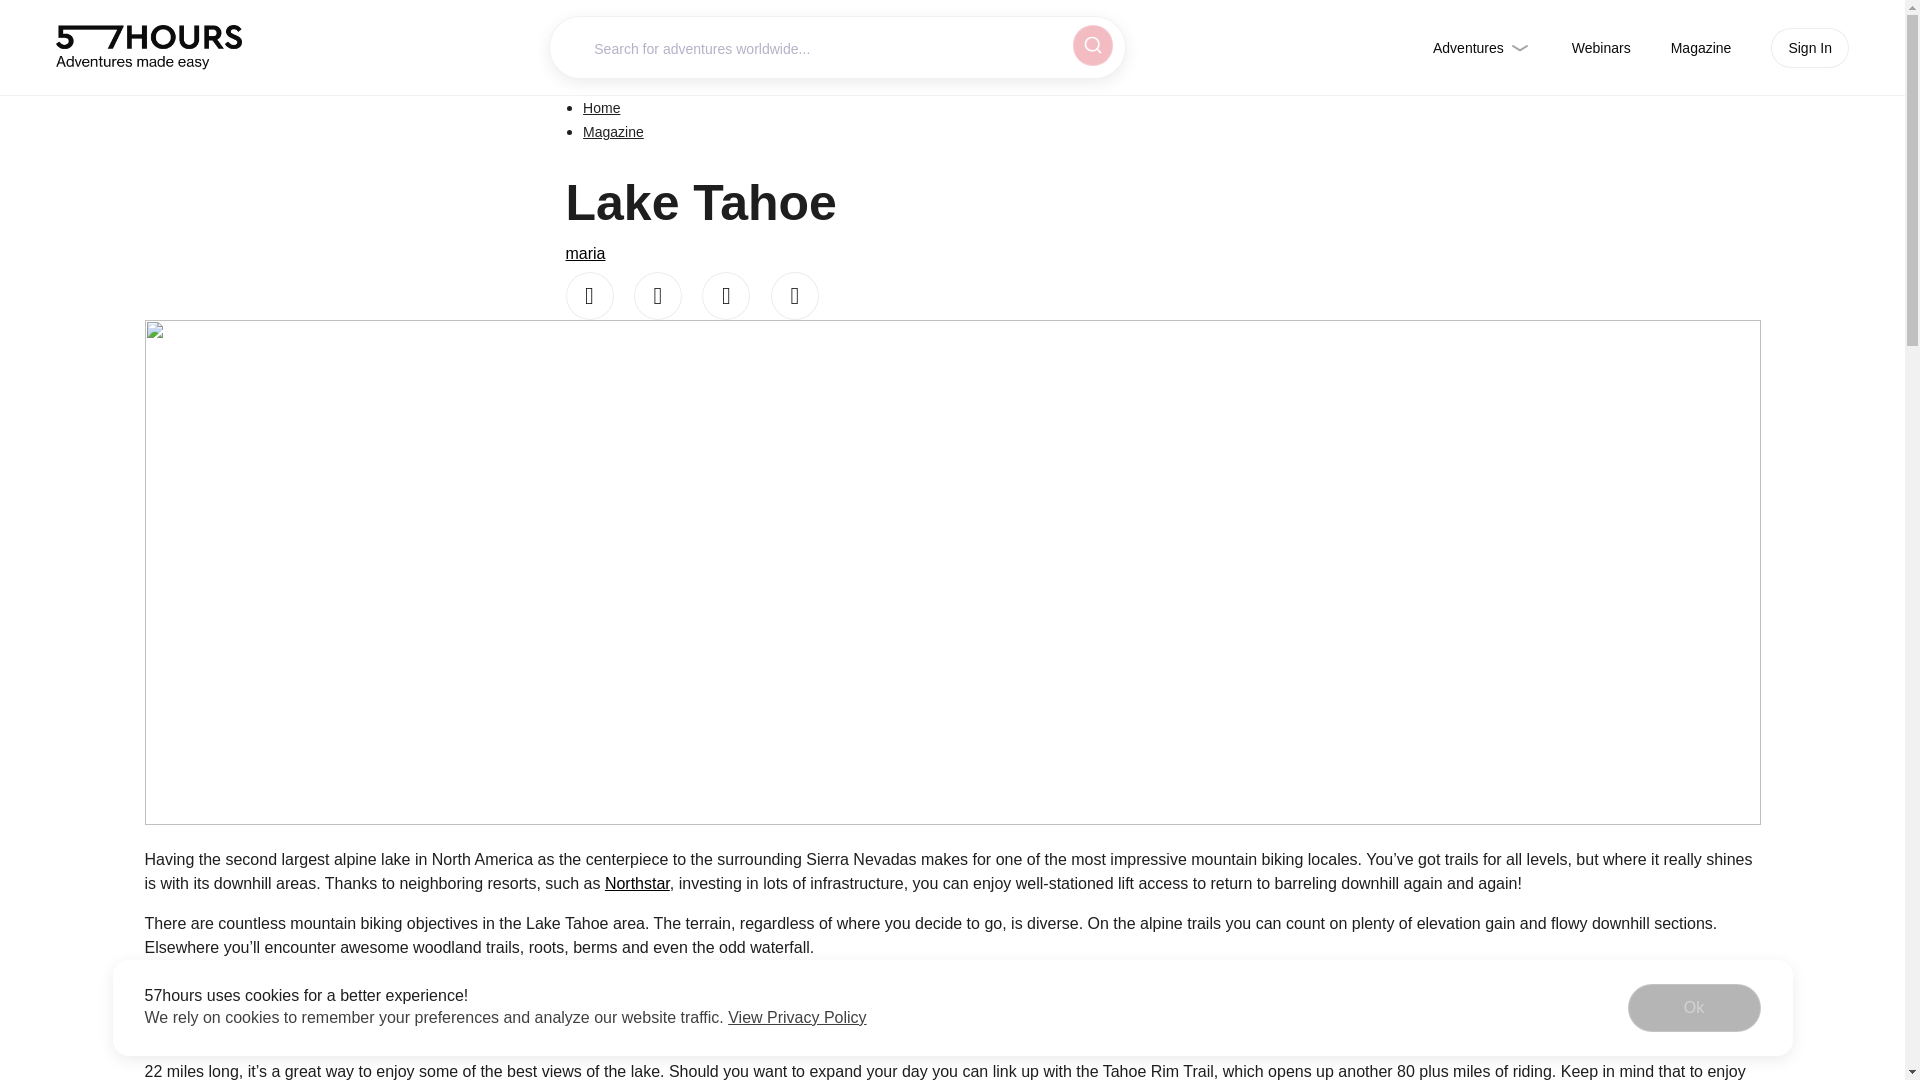 This screenshot has width=1920, height=1080. What do you see at coordinates (1089, 44) in the screenshot?
I see `Submit` at bounding box center [1089, 44].